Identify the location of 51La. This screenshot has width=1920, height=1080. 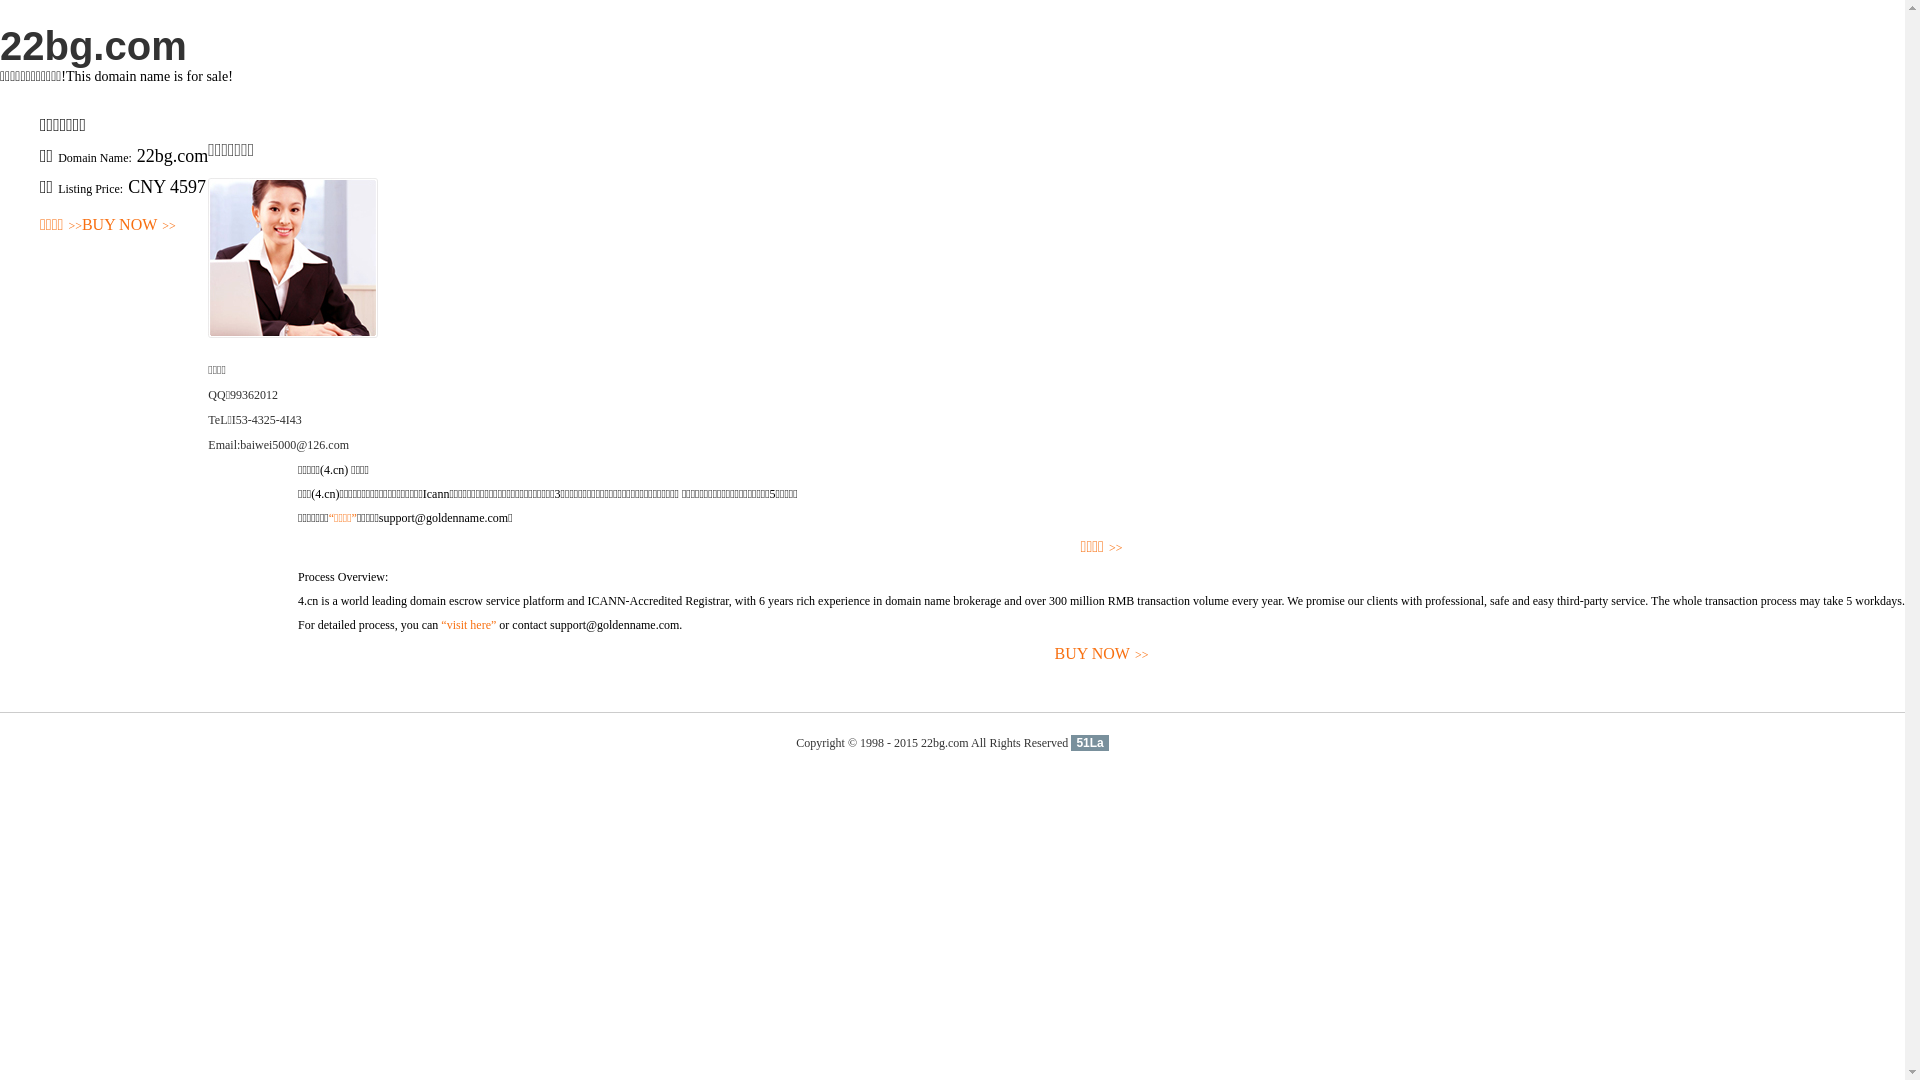
(1090, 743).